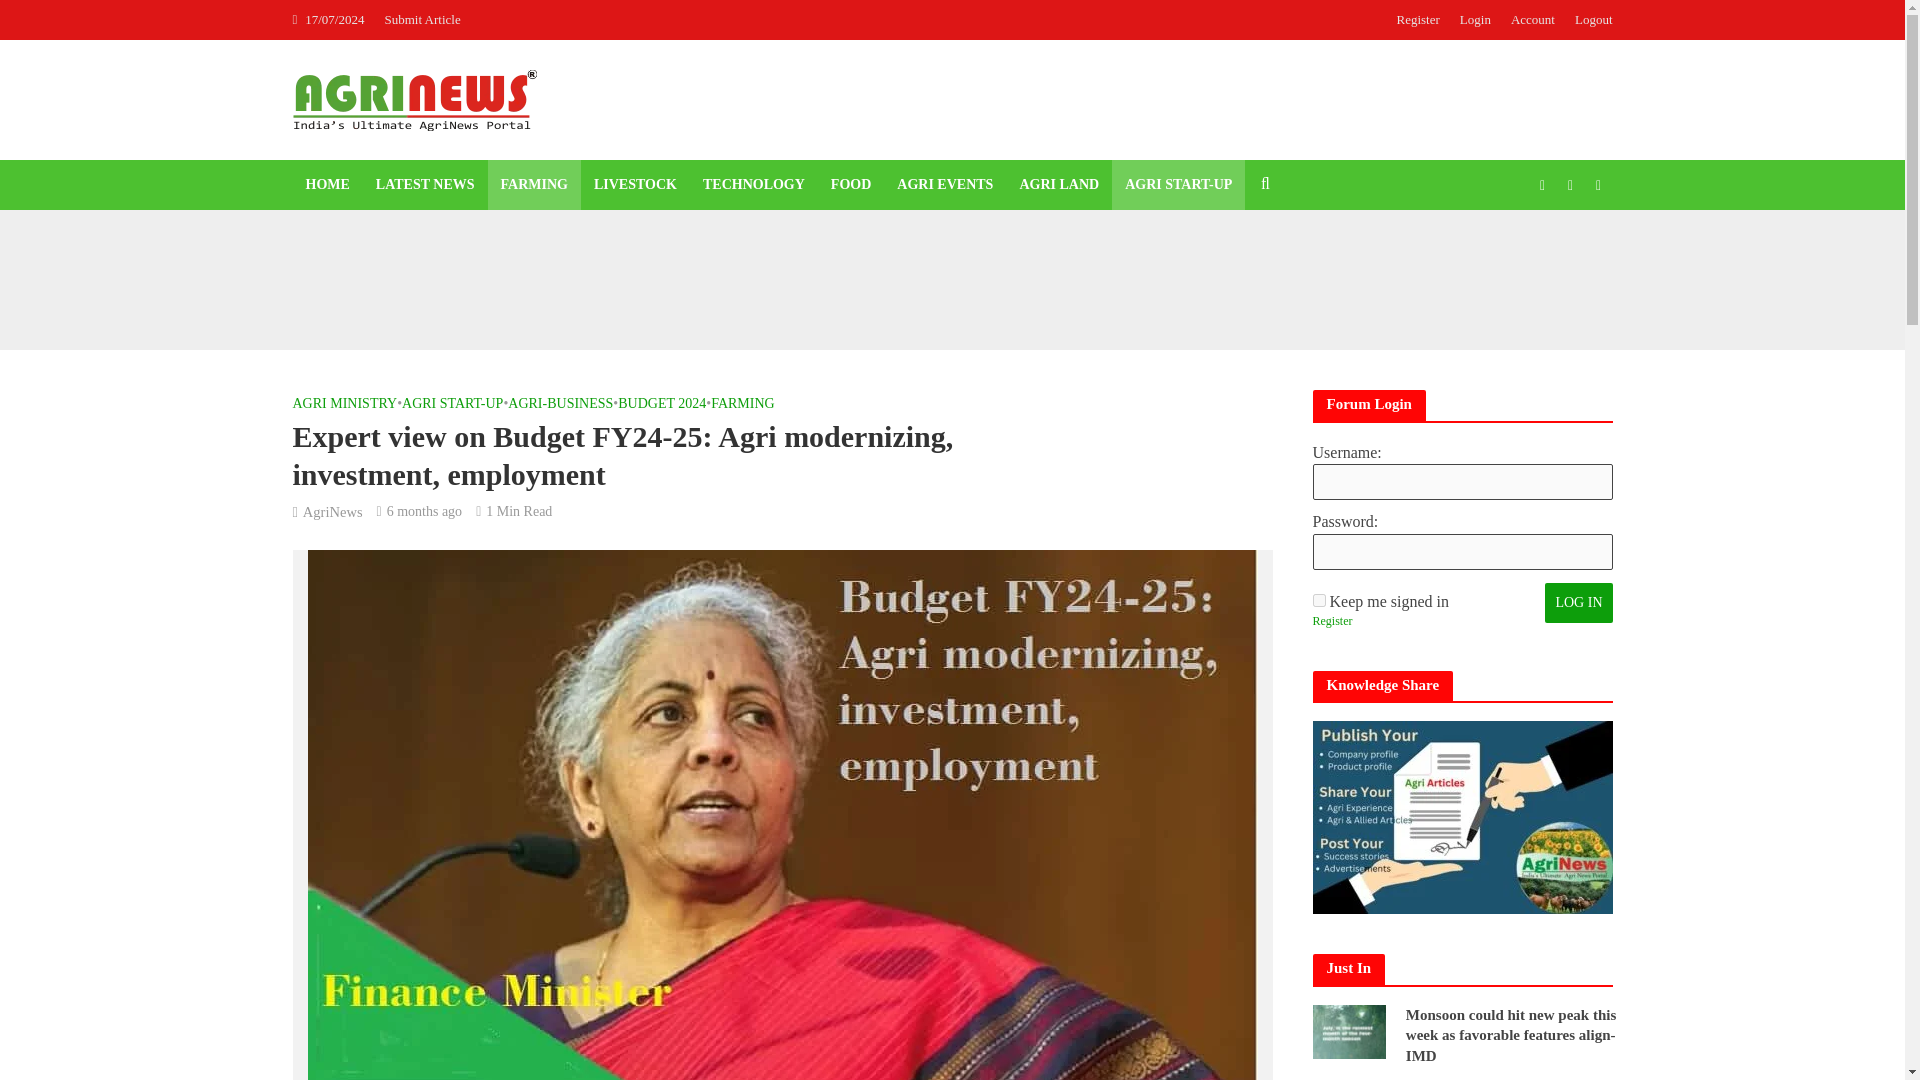 This screenshot has width=1920, height=1080. Describe the element at coordinates (1588, 20) in the screenshot. I see `Logout` at that location.